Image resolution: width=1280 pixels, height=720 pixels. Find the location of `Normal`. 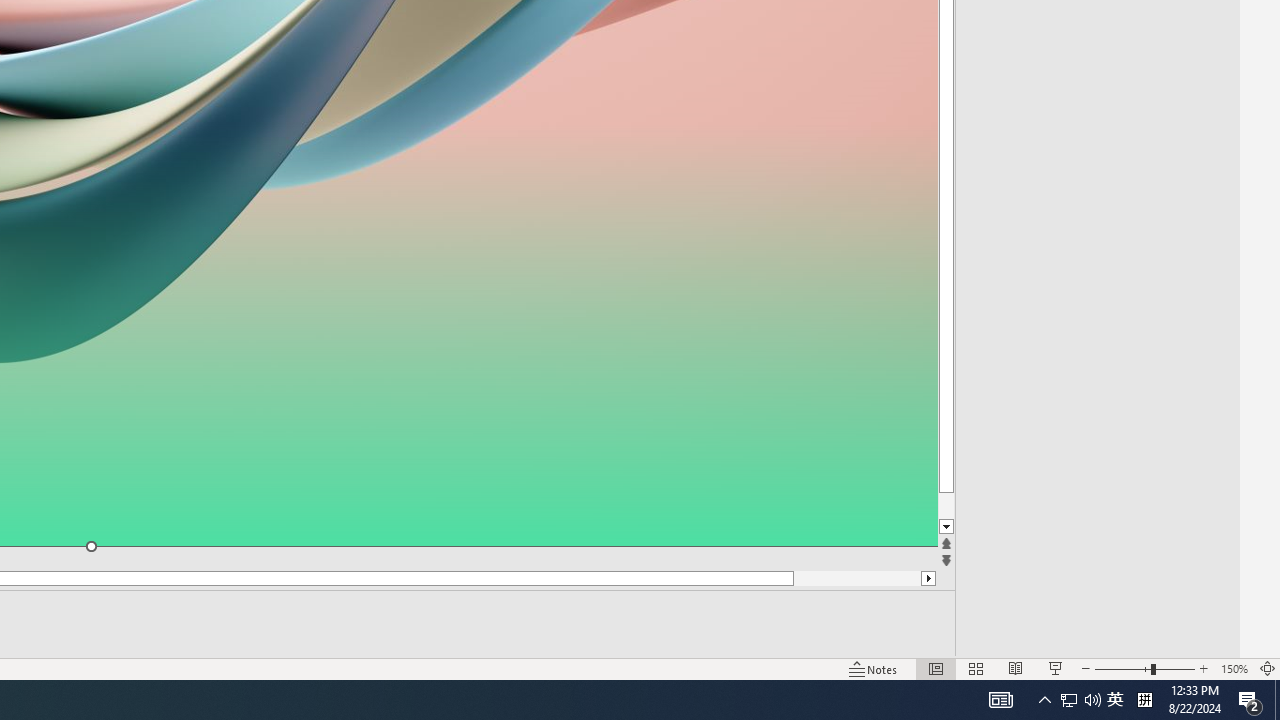

Normal is located at coordinates (984, 527).